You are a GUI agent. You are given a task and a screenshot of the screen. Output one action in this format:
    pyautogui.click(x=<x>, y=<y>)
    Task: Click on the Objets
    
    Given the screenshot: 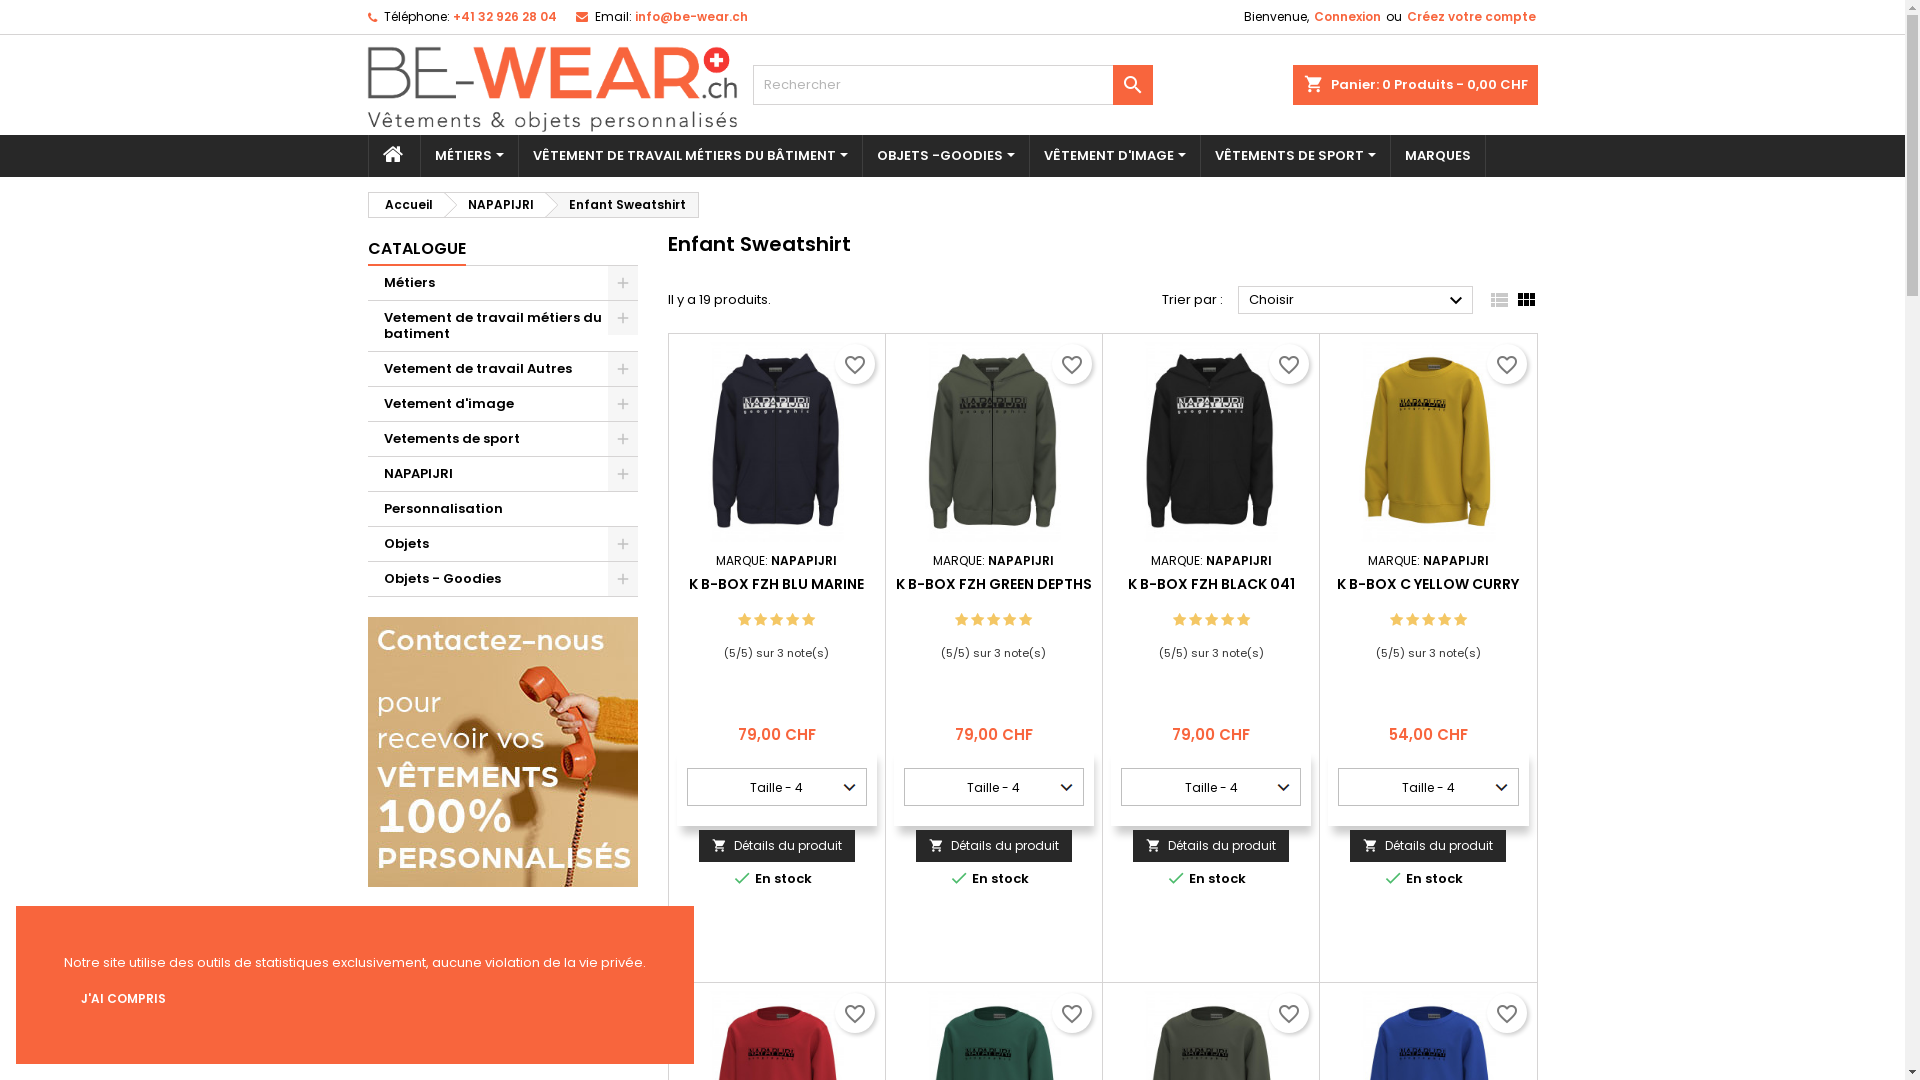 What is the action you would take?
    pyautogui.click(x=503, y=544)
    